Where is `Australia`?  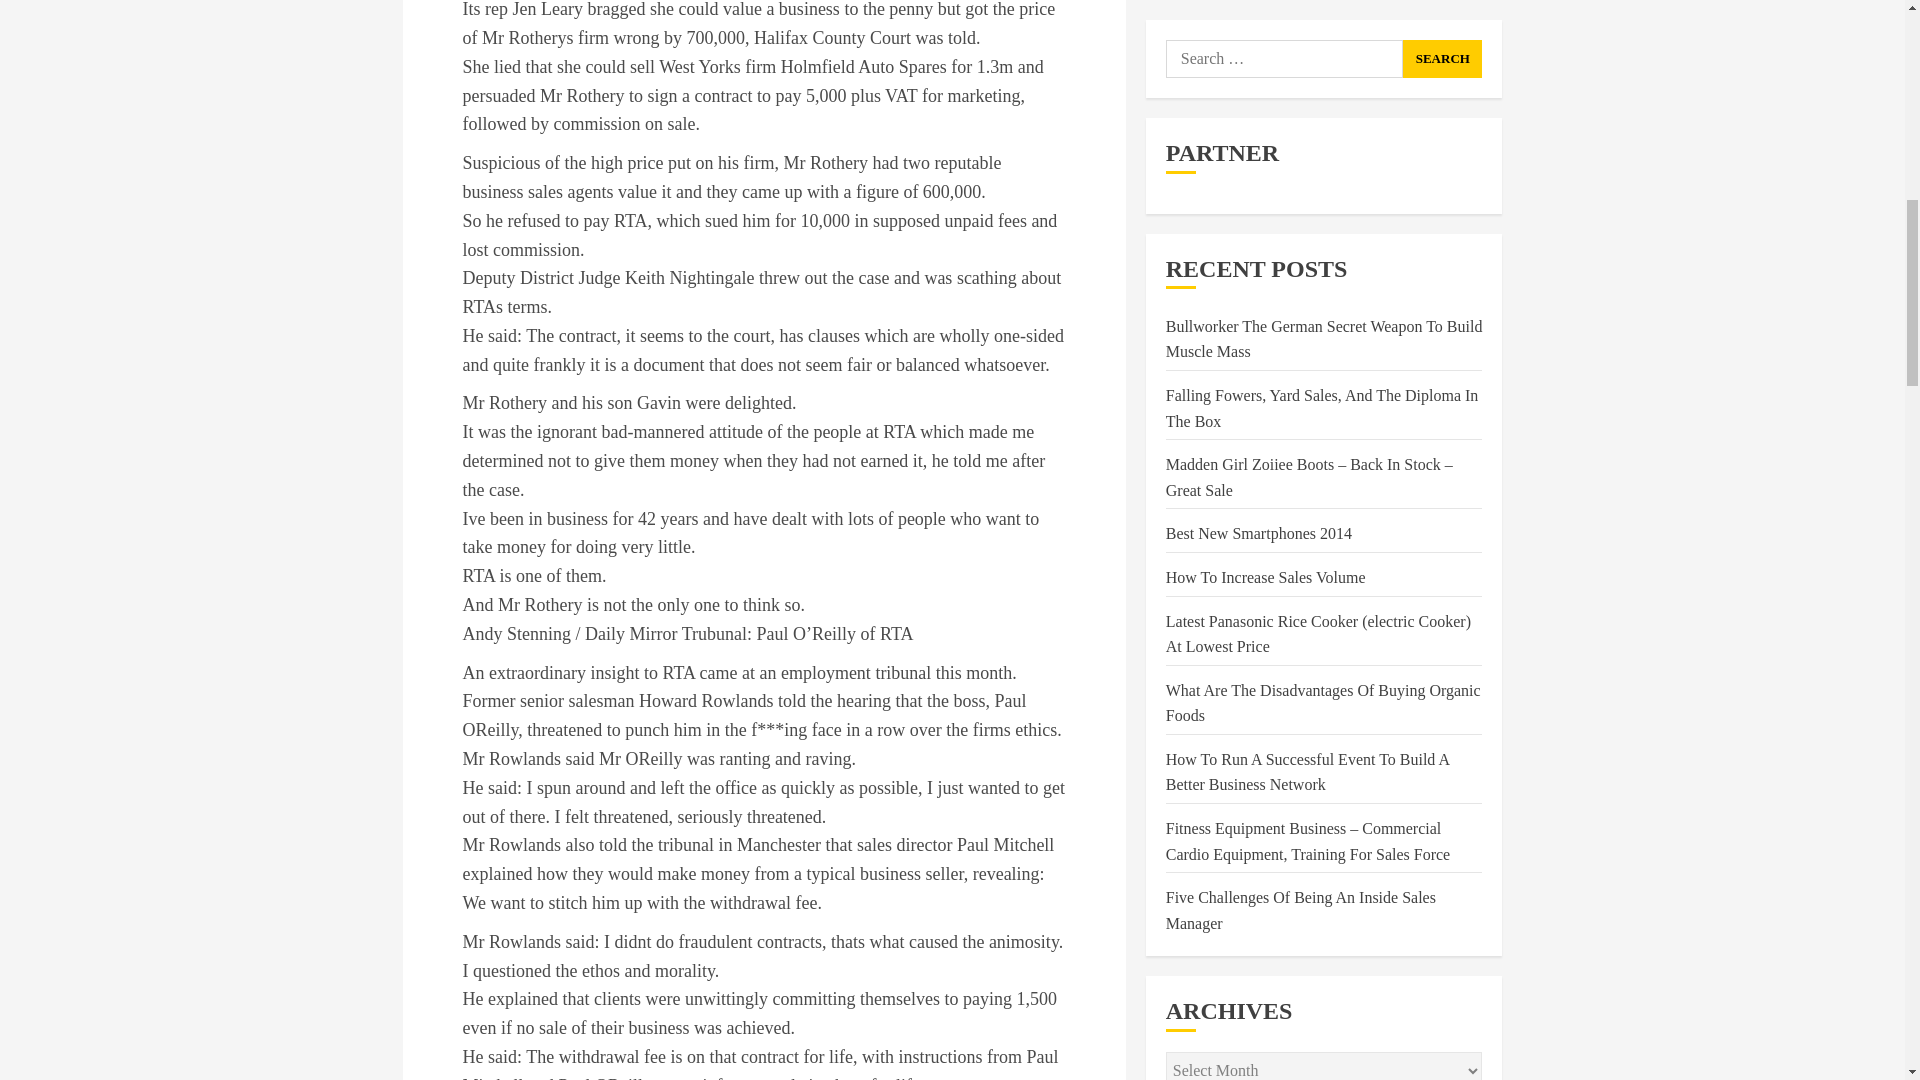 Australia is located at coordinates (1429, 693).